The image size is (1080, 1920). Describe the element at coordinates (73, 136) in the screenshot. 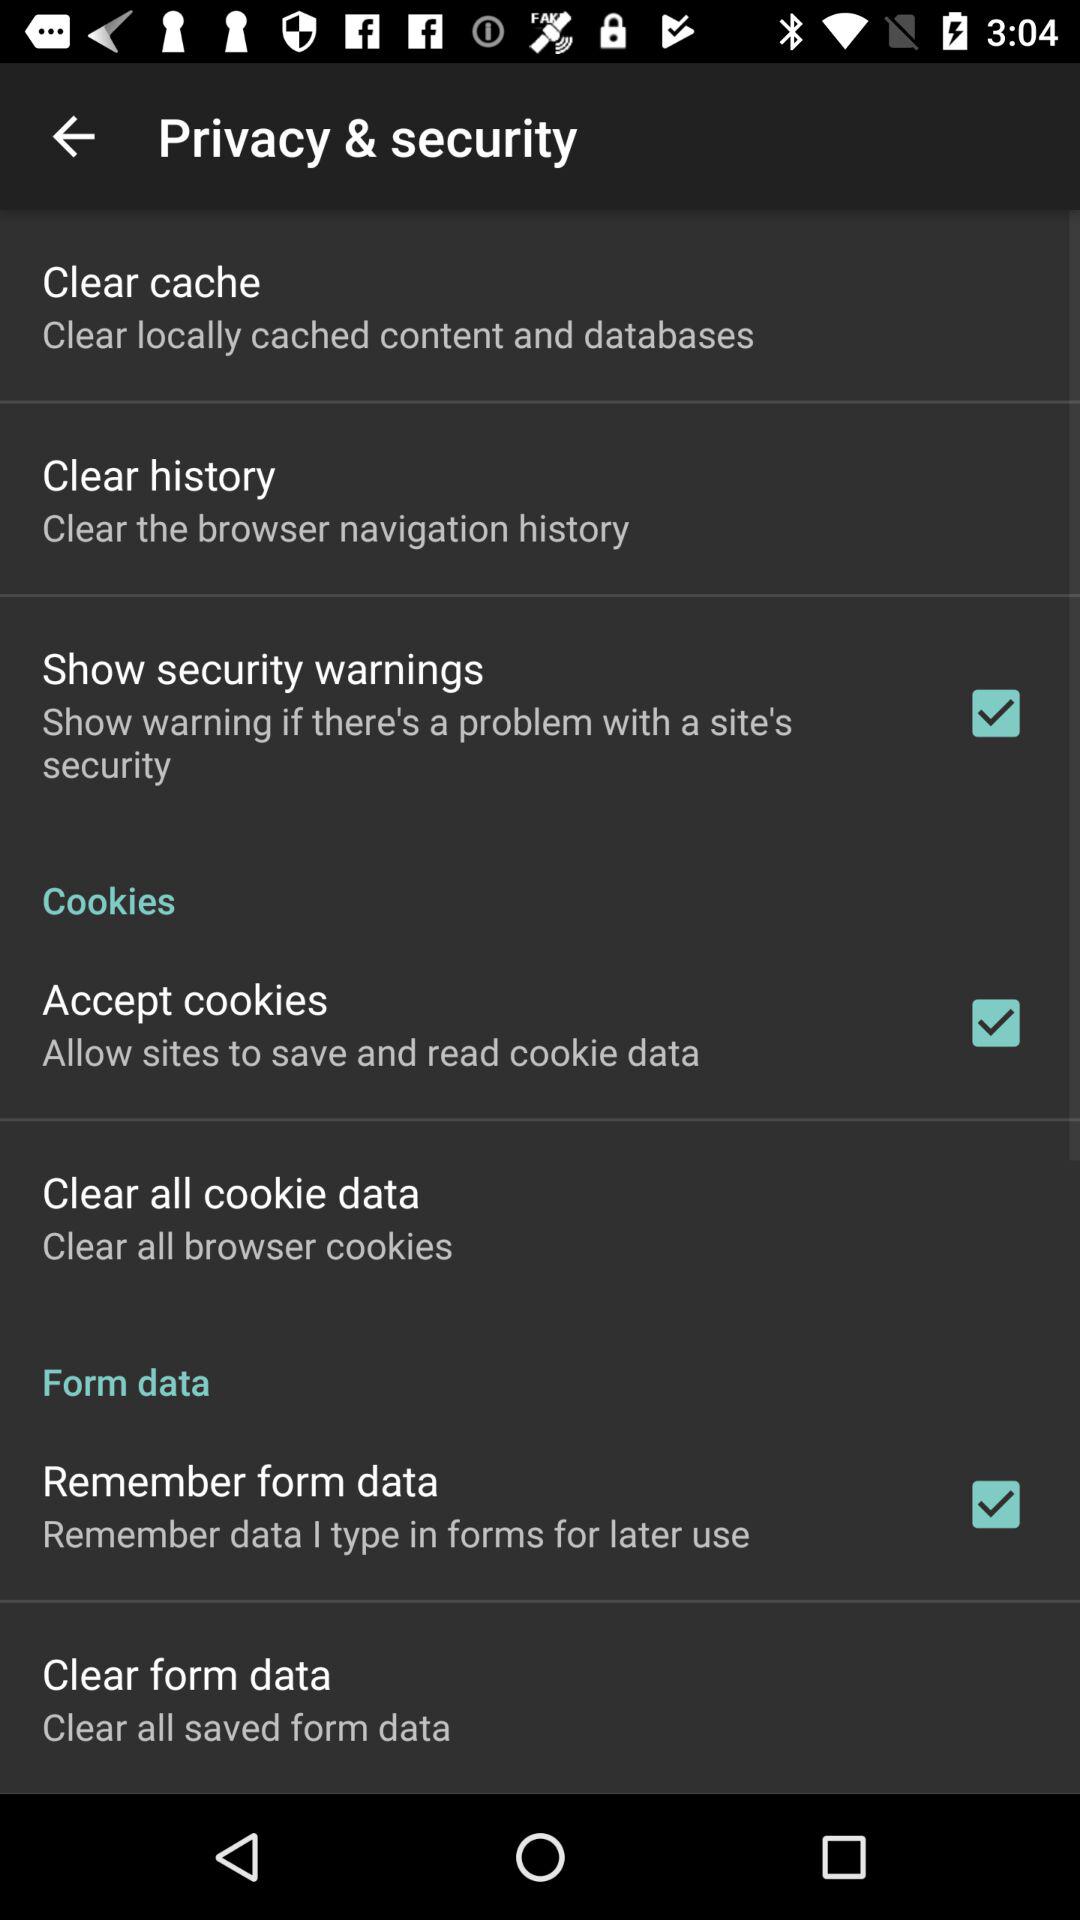

I see `tap app to the left of privacy & security item` at that location.